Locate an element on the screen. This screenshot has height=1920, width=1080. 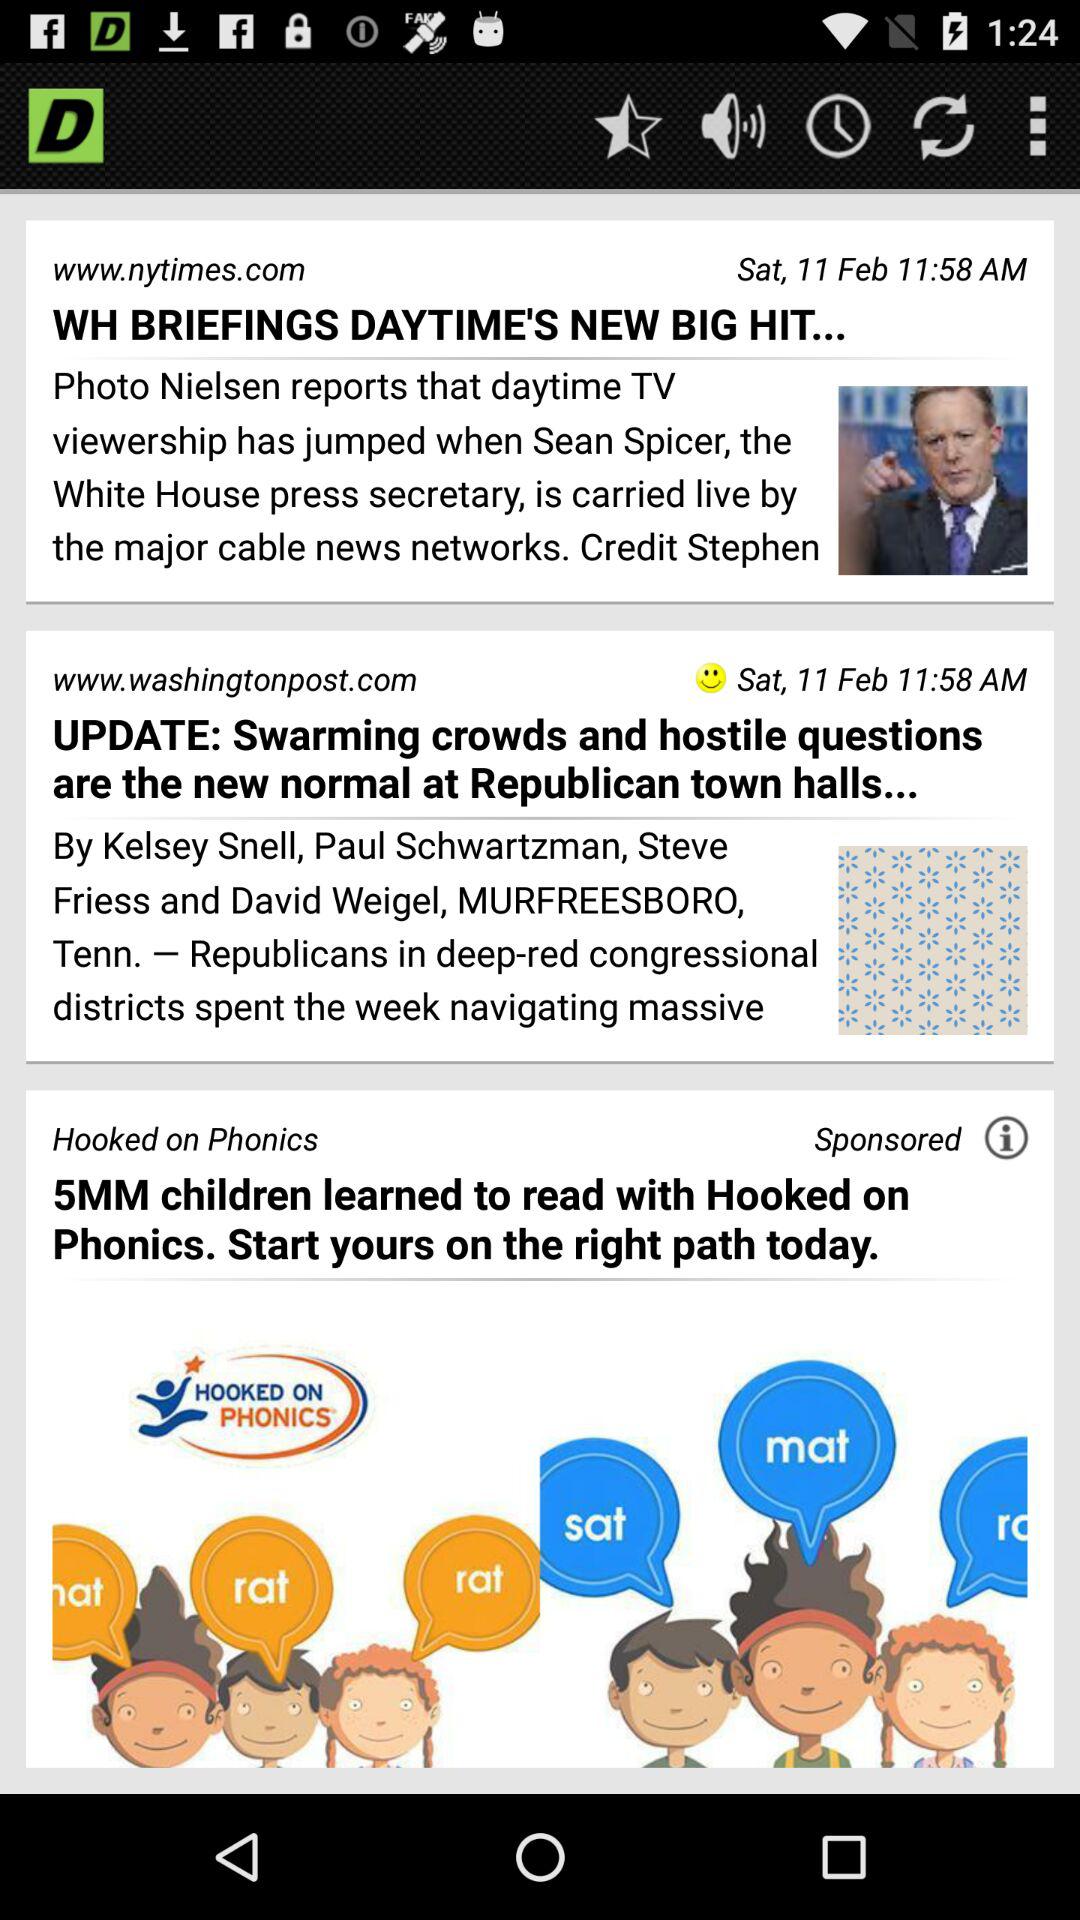
scroll to the by kelsey snell app is located at coordinates (438, 929).